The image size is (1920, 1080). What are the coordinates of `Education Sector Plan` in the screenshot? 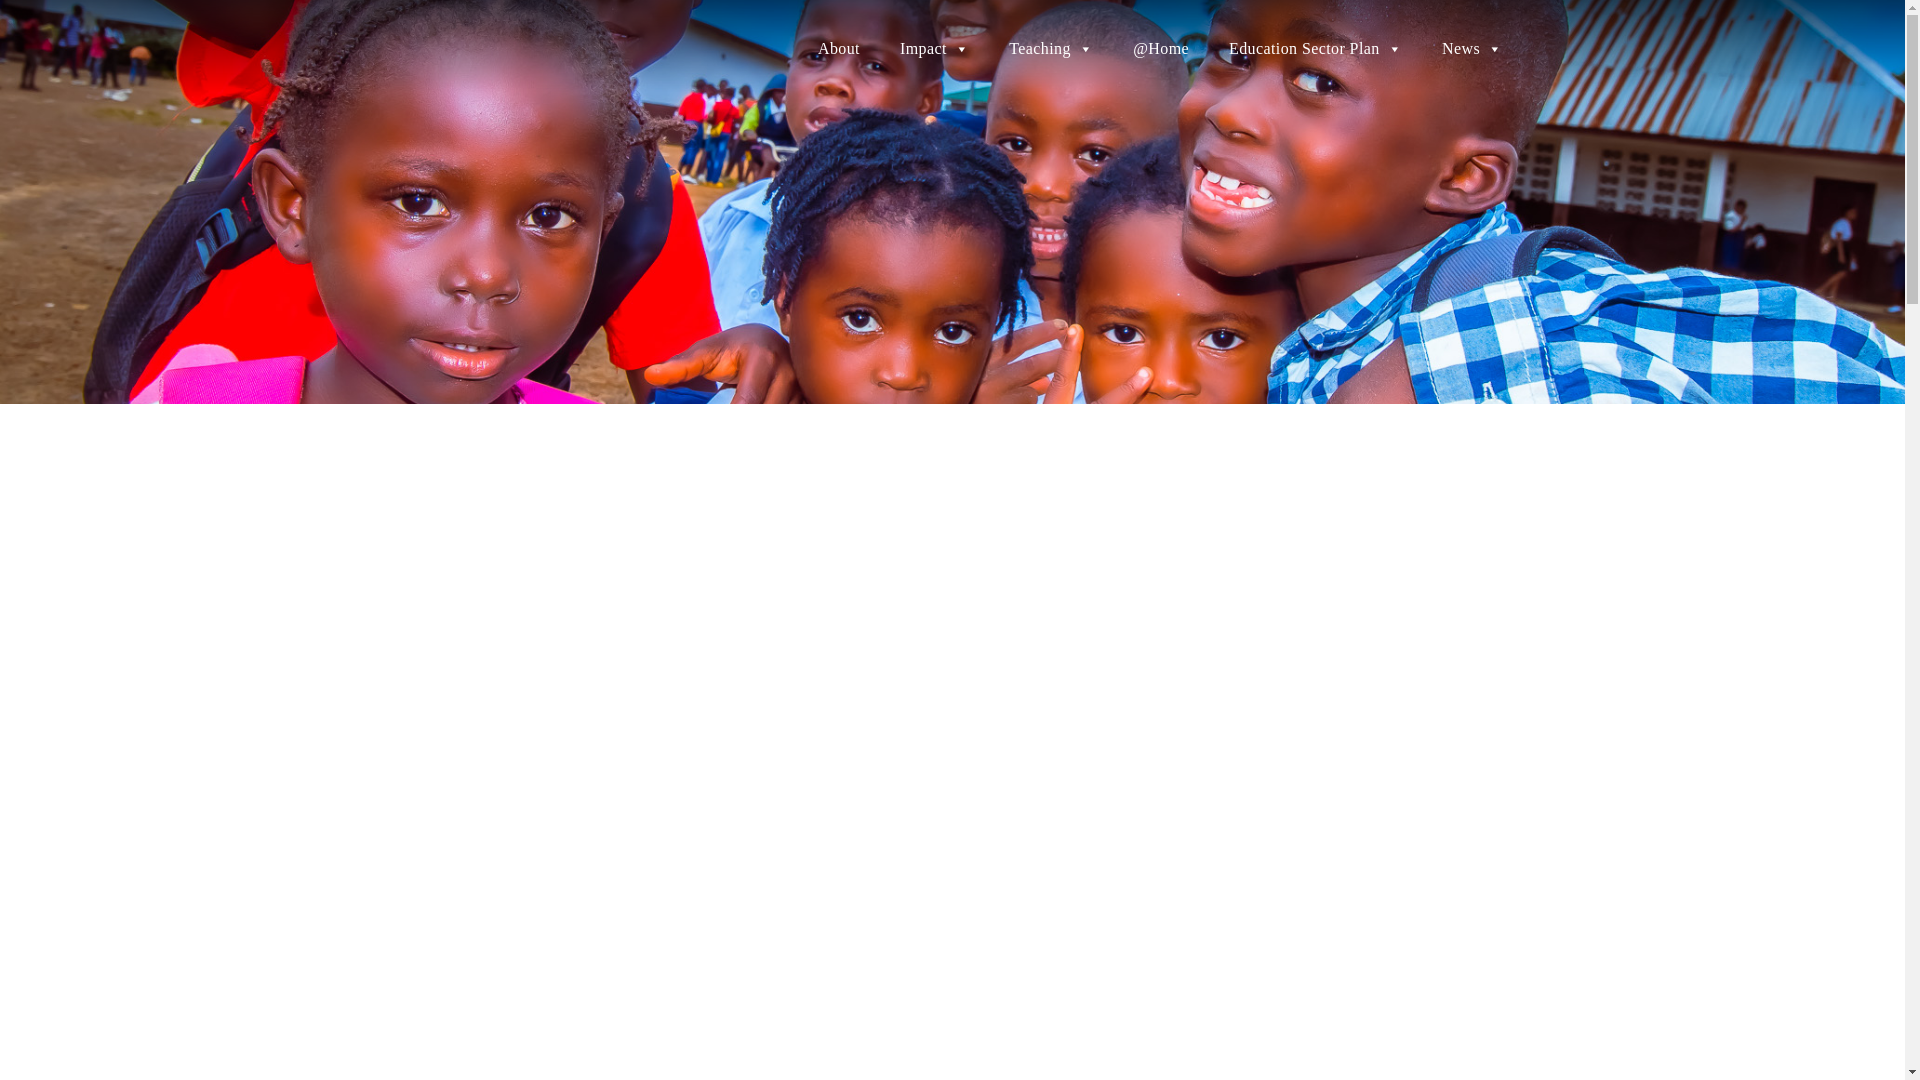 It's located at (1316, 49).